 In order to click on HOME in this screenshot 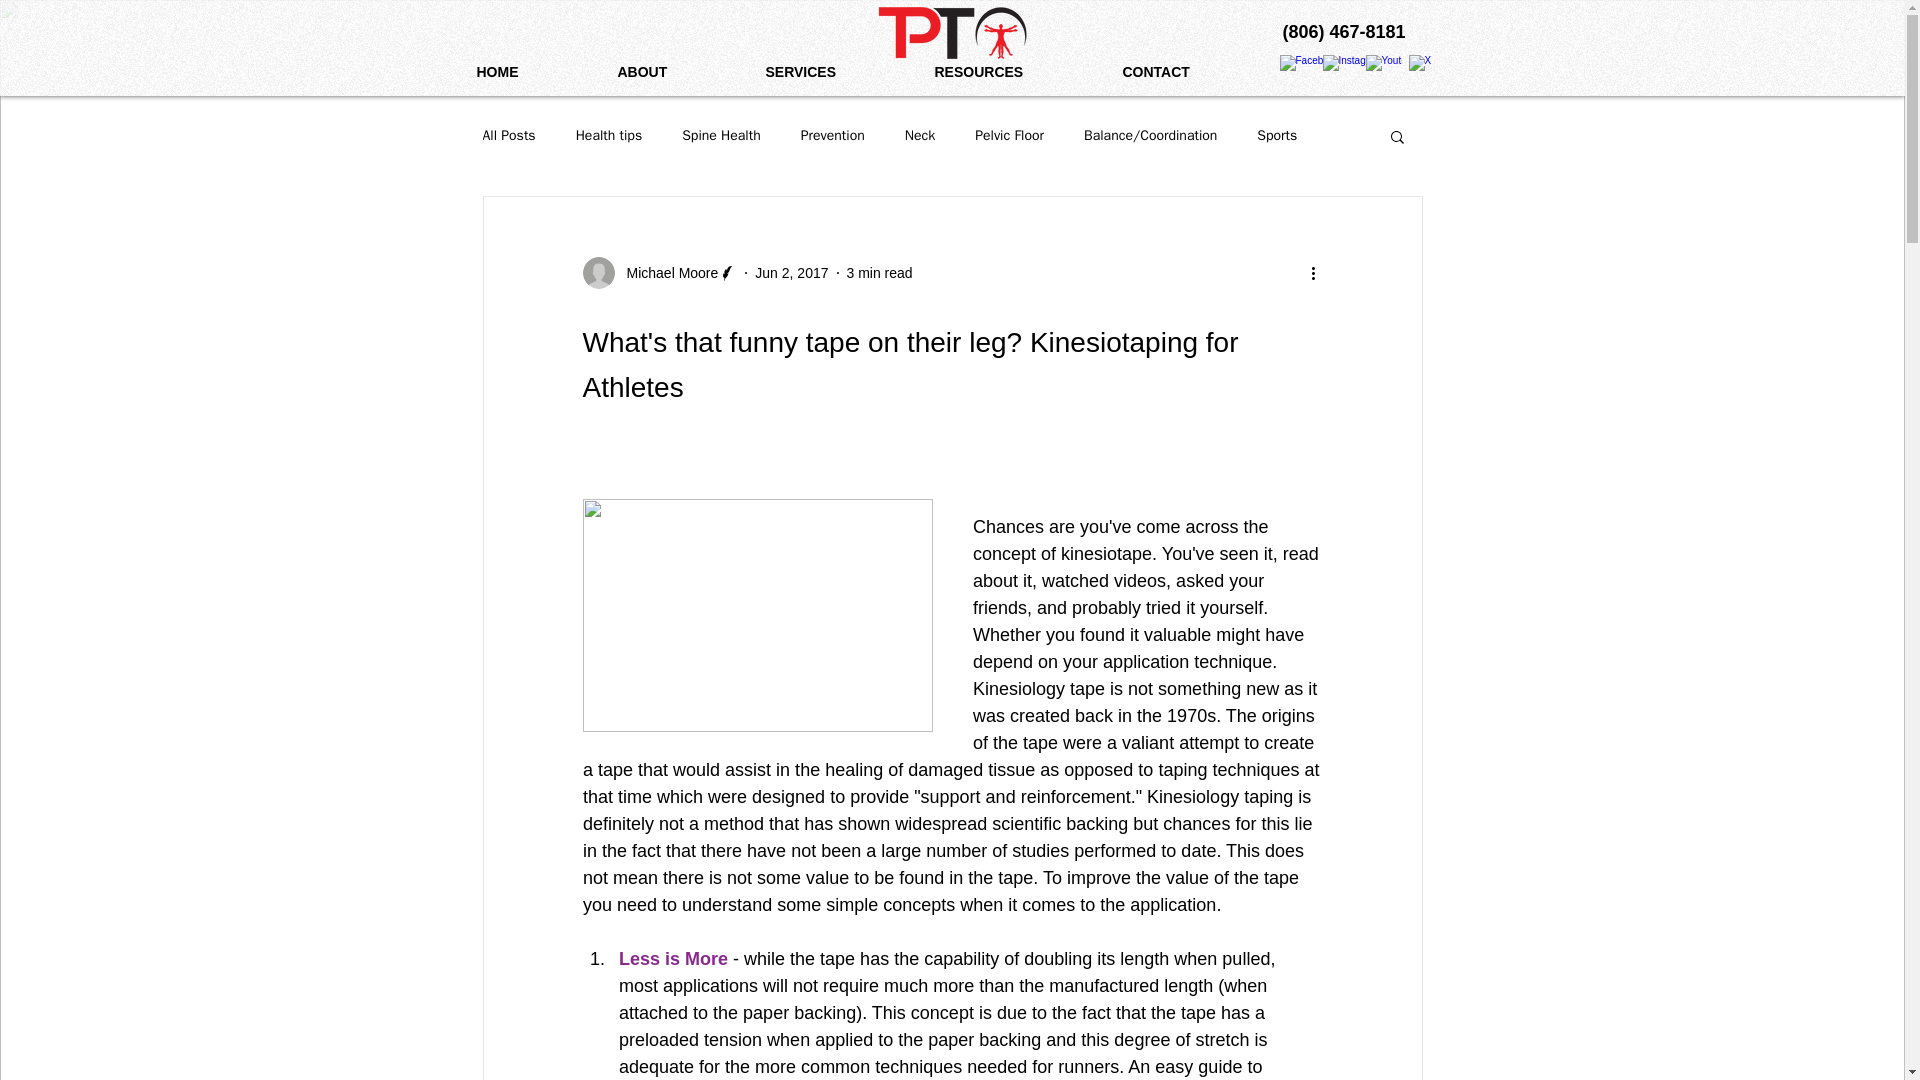, I will do `click(532, 72)`.